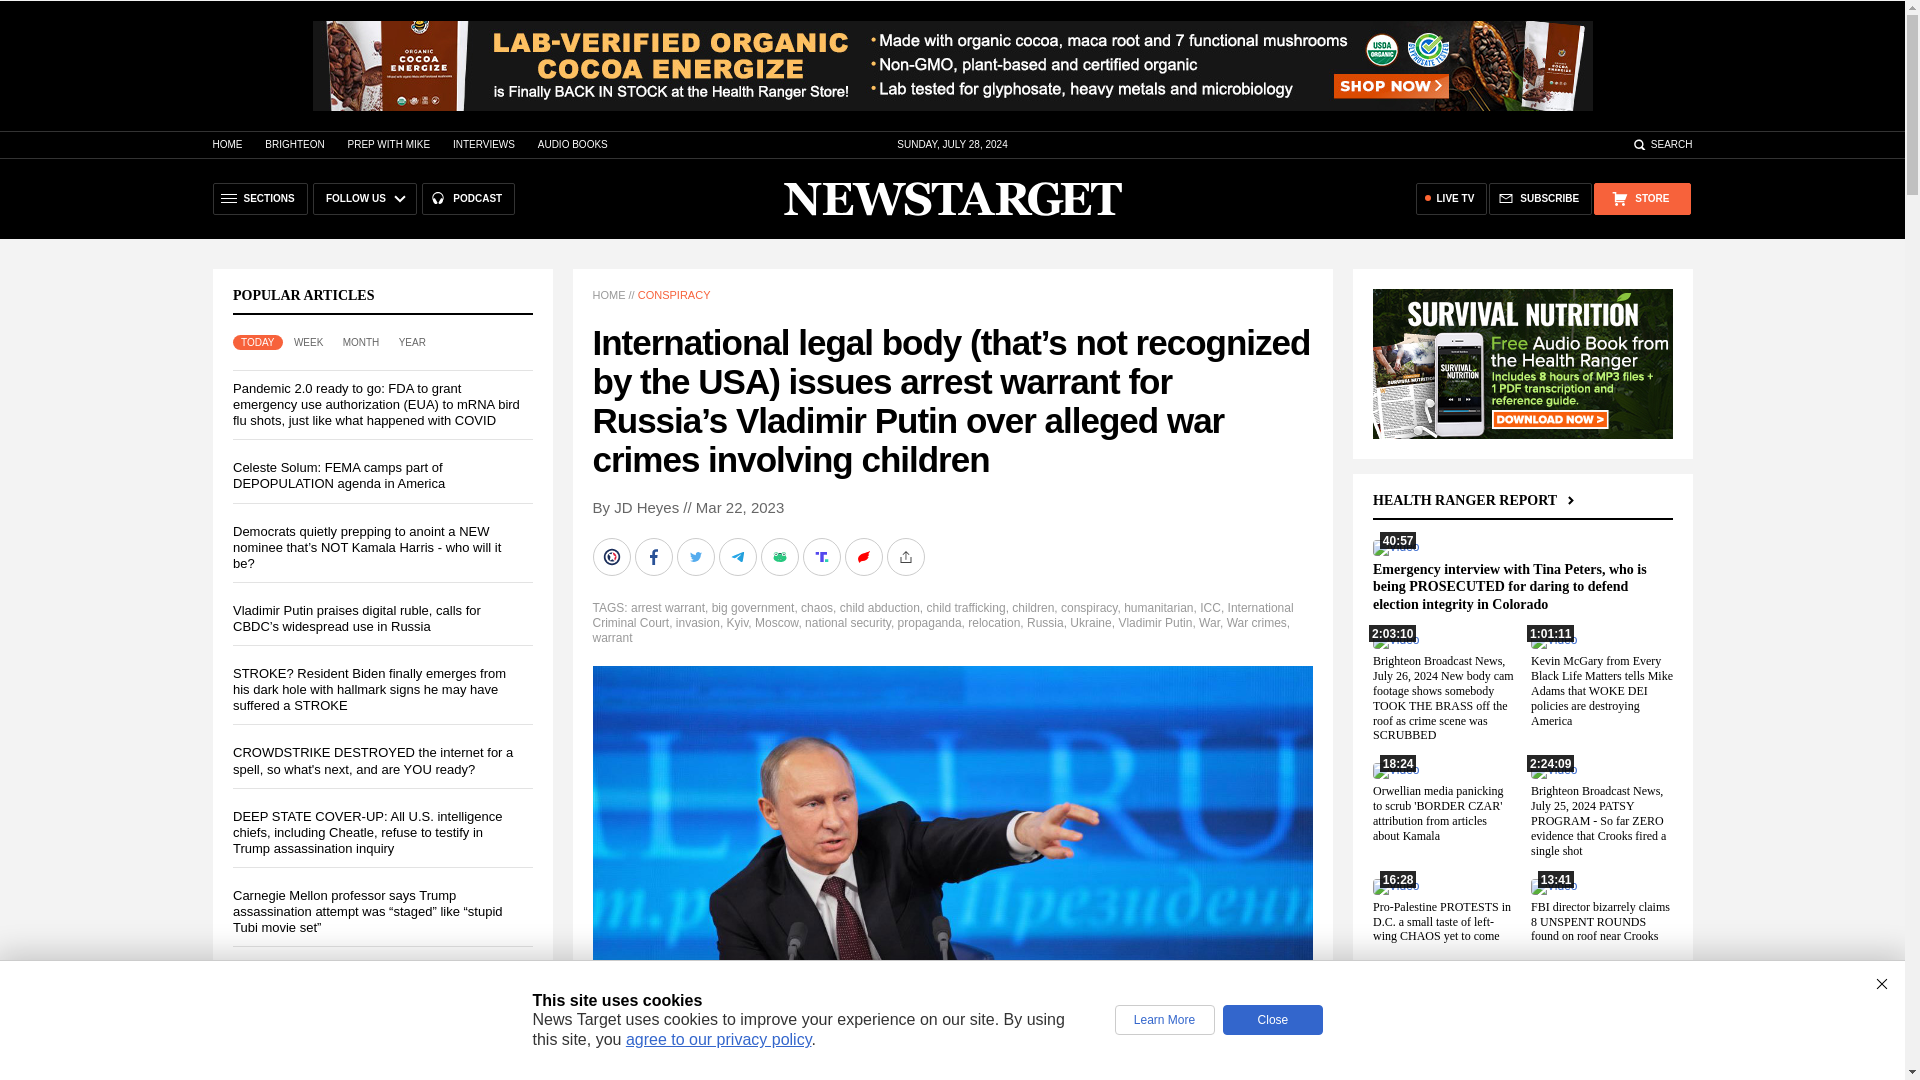  I want to click on Share on Telegram, so click(739, 556).